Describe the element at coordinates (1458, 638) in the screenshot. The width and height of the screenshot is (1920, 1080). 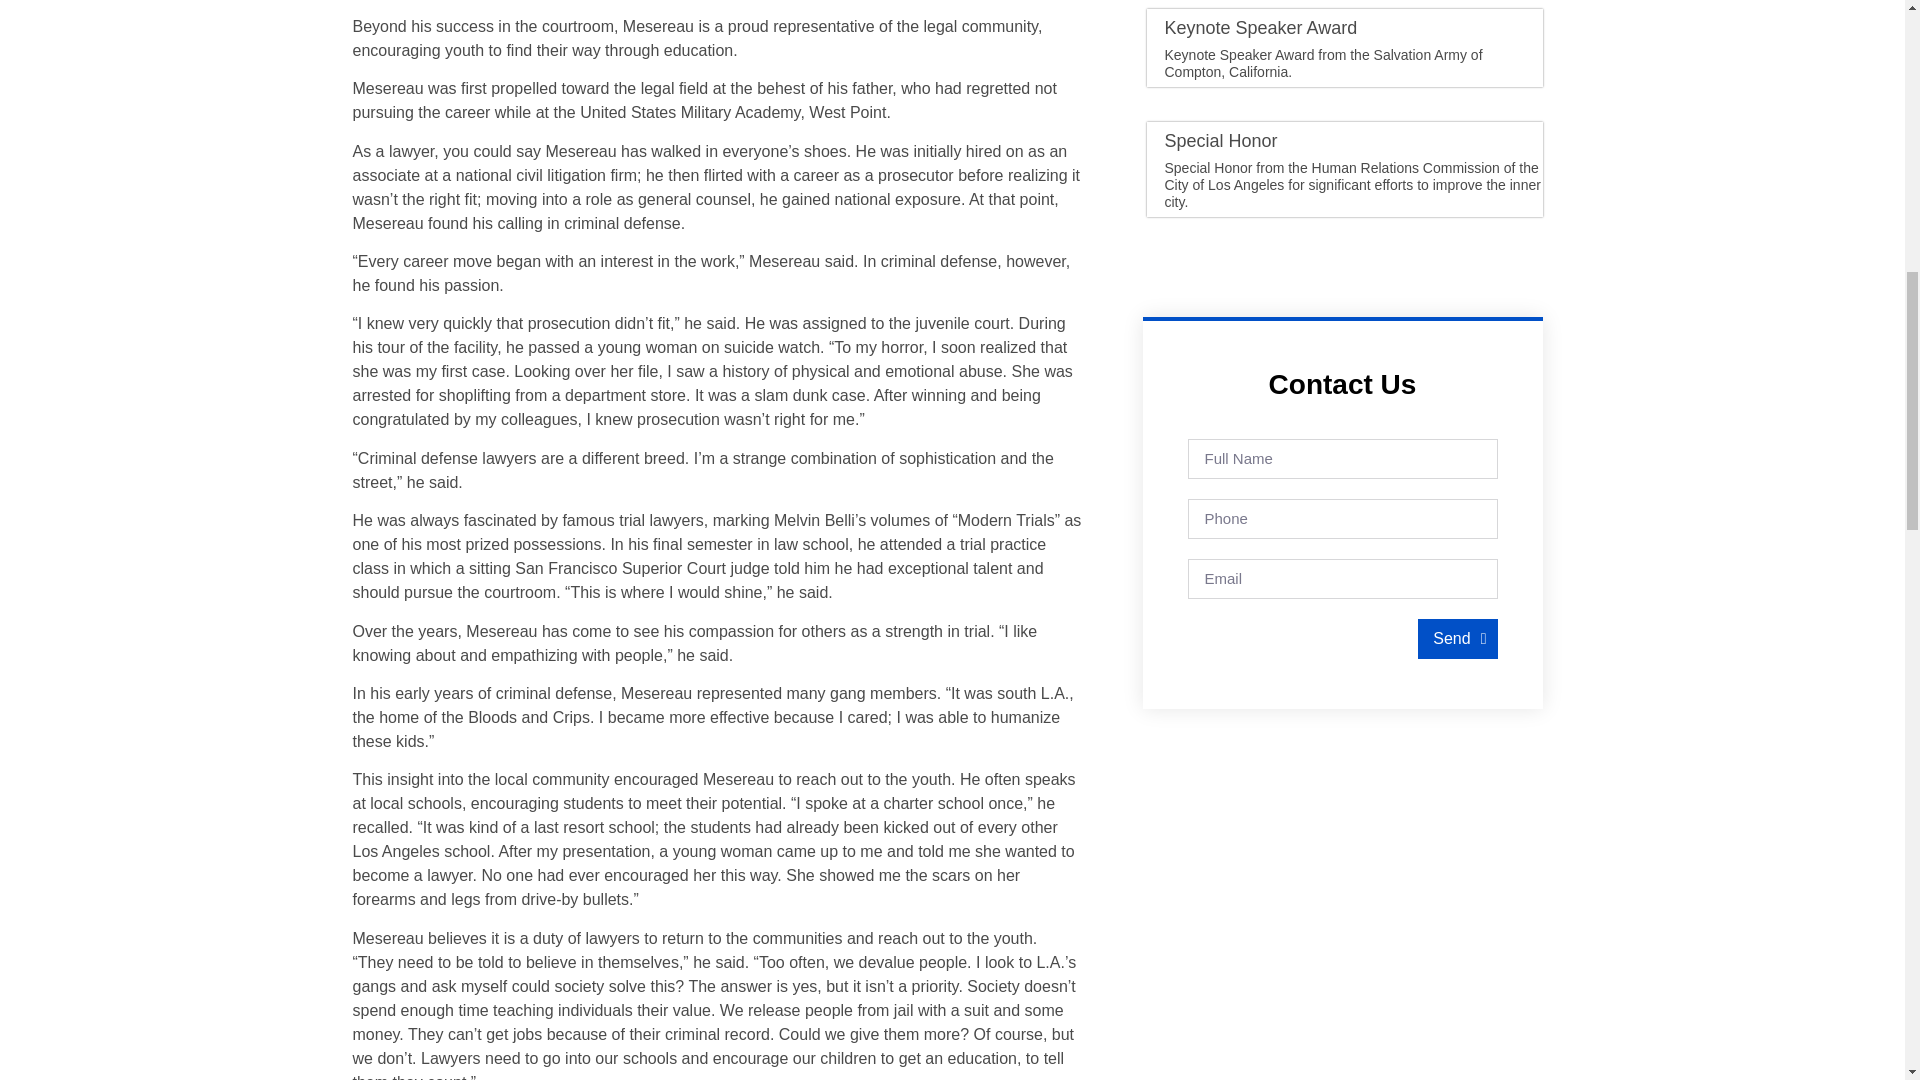
I see `Send` at that location.